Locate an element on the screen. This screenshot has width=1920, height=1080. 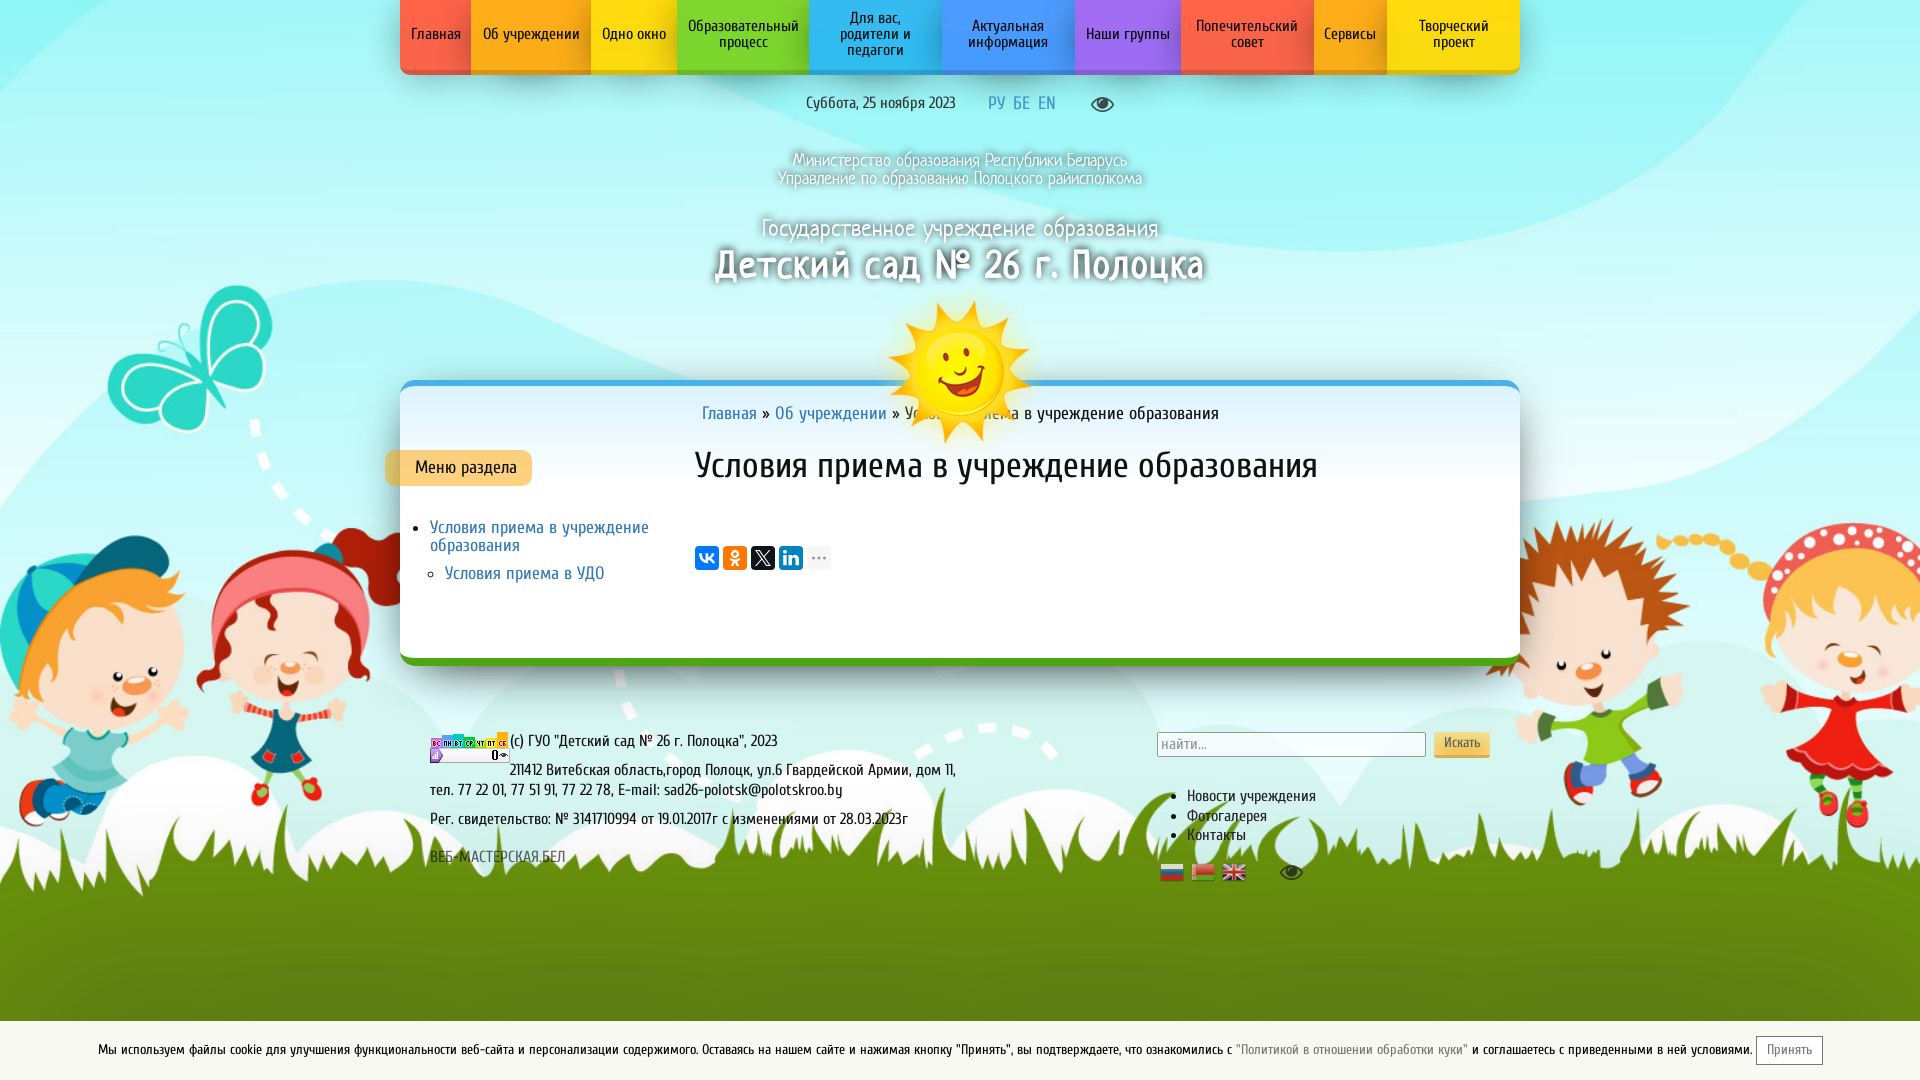
EN is located at coordinates (1047, 103).